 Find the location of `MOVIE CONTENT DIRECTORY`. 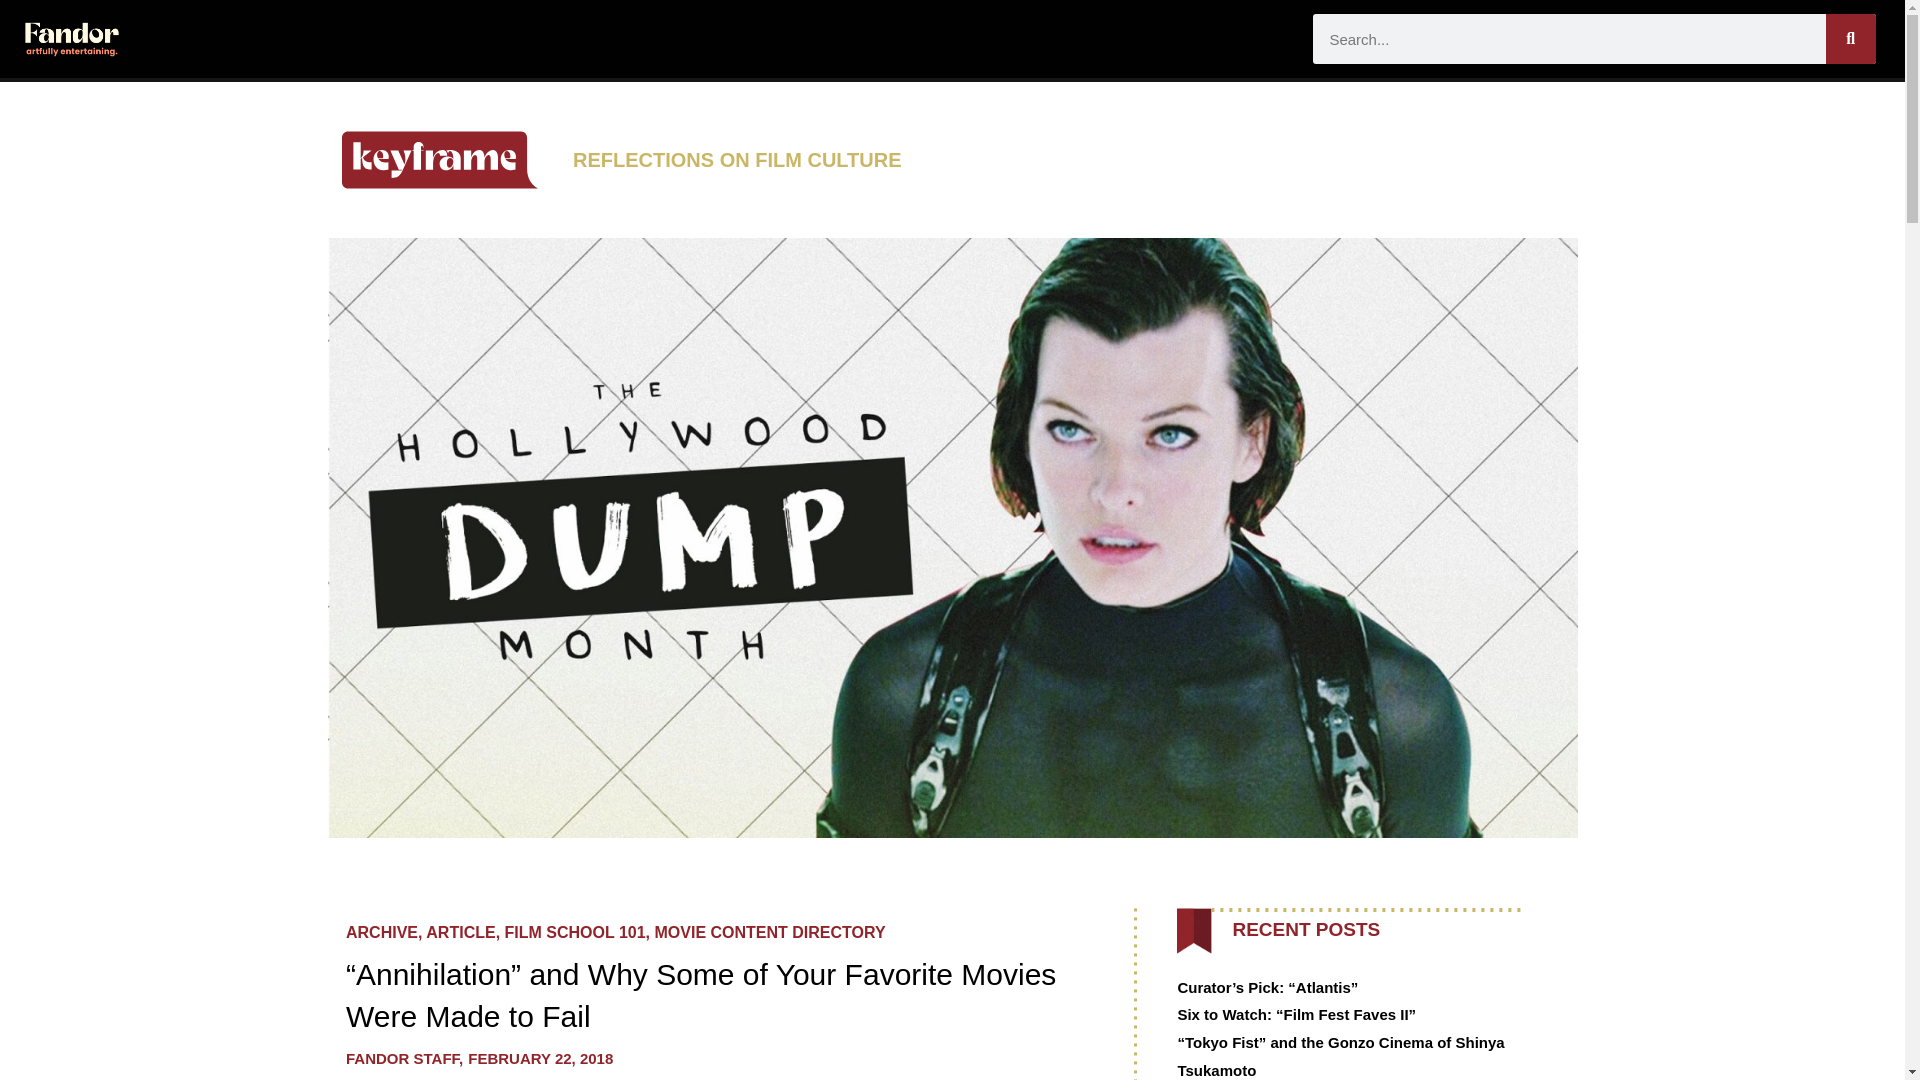

MOVIE CONTENT DIRECTORY is located at coordinates (770, 932).